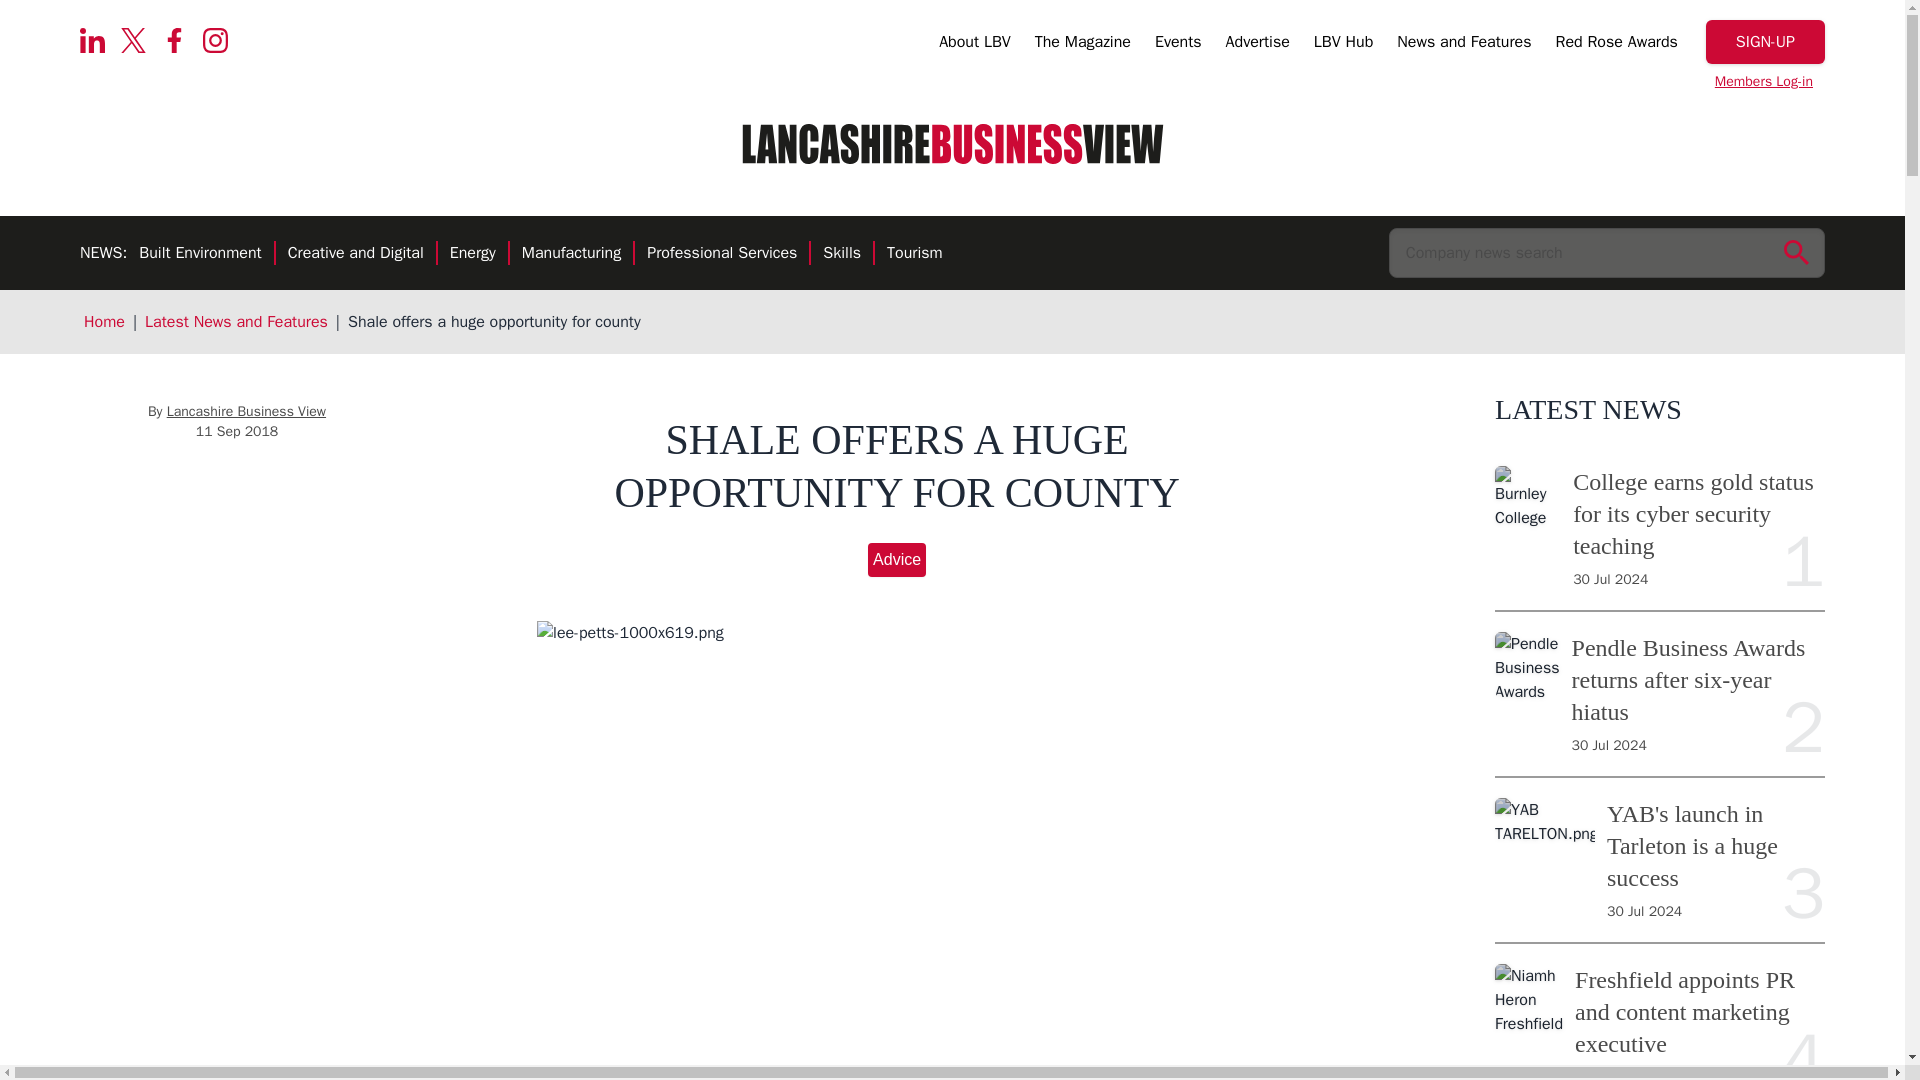  What do you see at coordinates (356, 254) in the screenshot?
I see `Creative and Digital` at bounding box center [356, 254].